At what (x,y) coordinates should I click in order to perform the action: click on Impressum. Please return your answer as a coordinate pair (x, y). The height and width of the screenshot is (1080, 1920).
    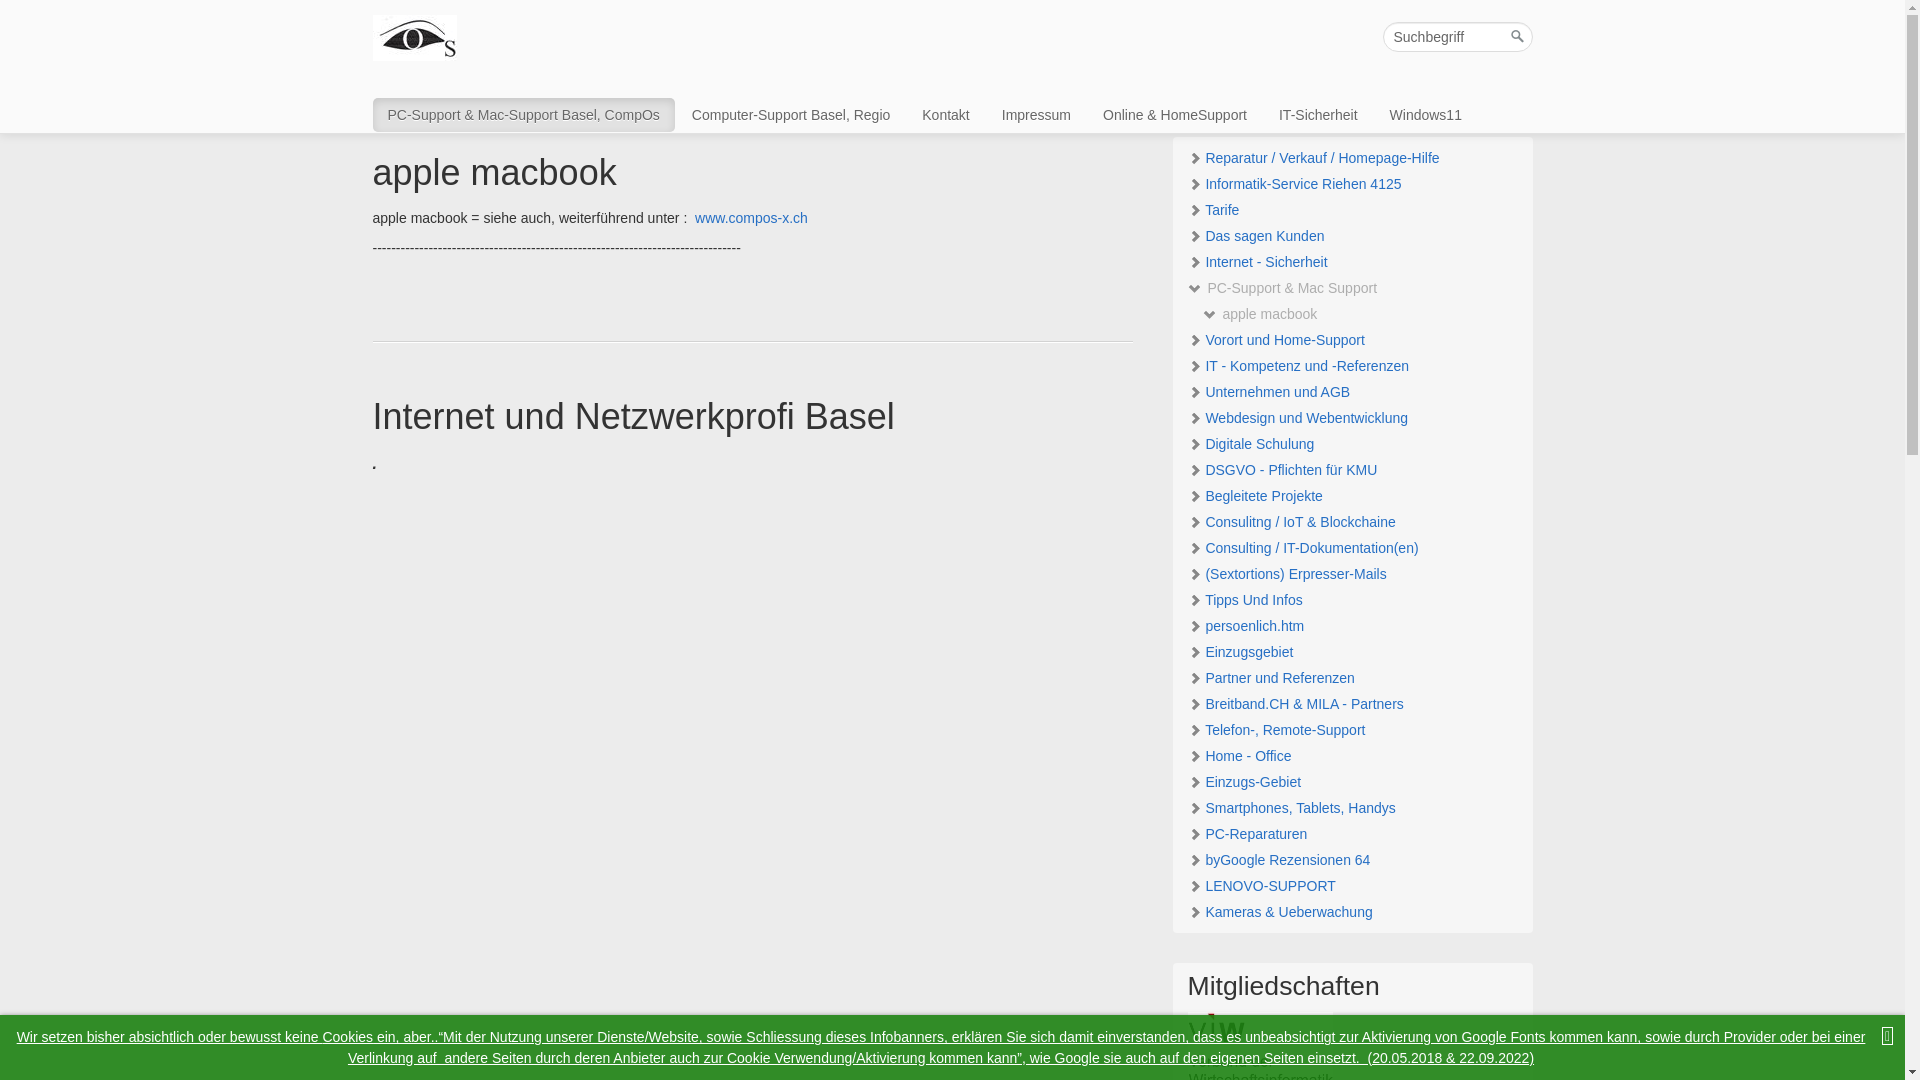
    Looking at the image, I should click on (1036, 115).